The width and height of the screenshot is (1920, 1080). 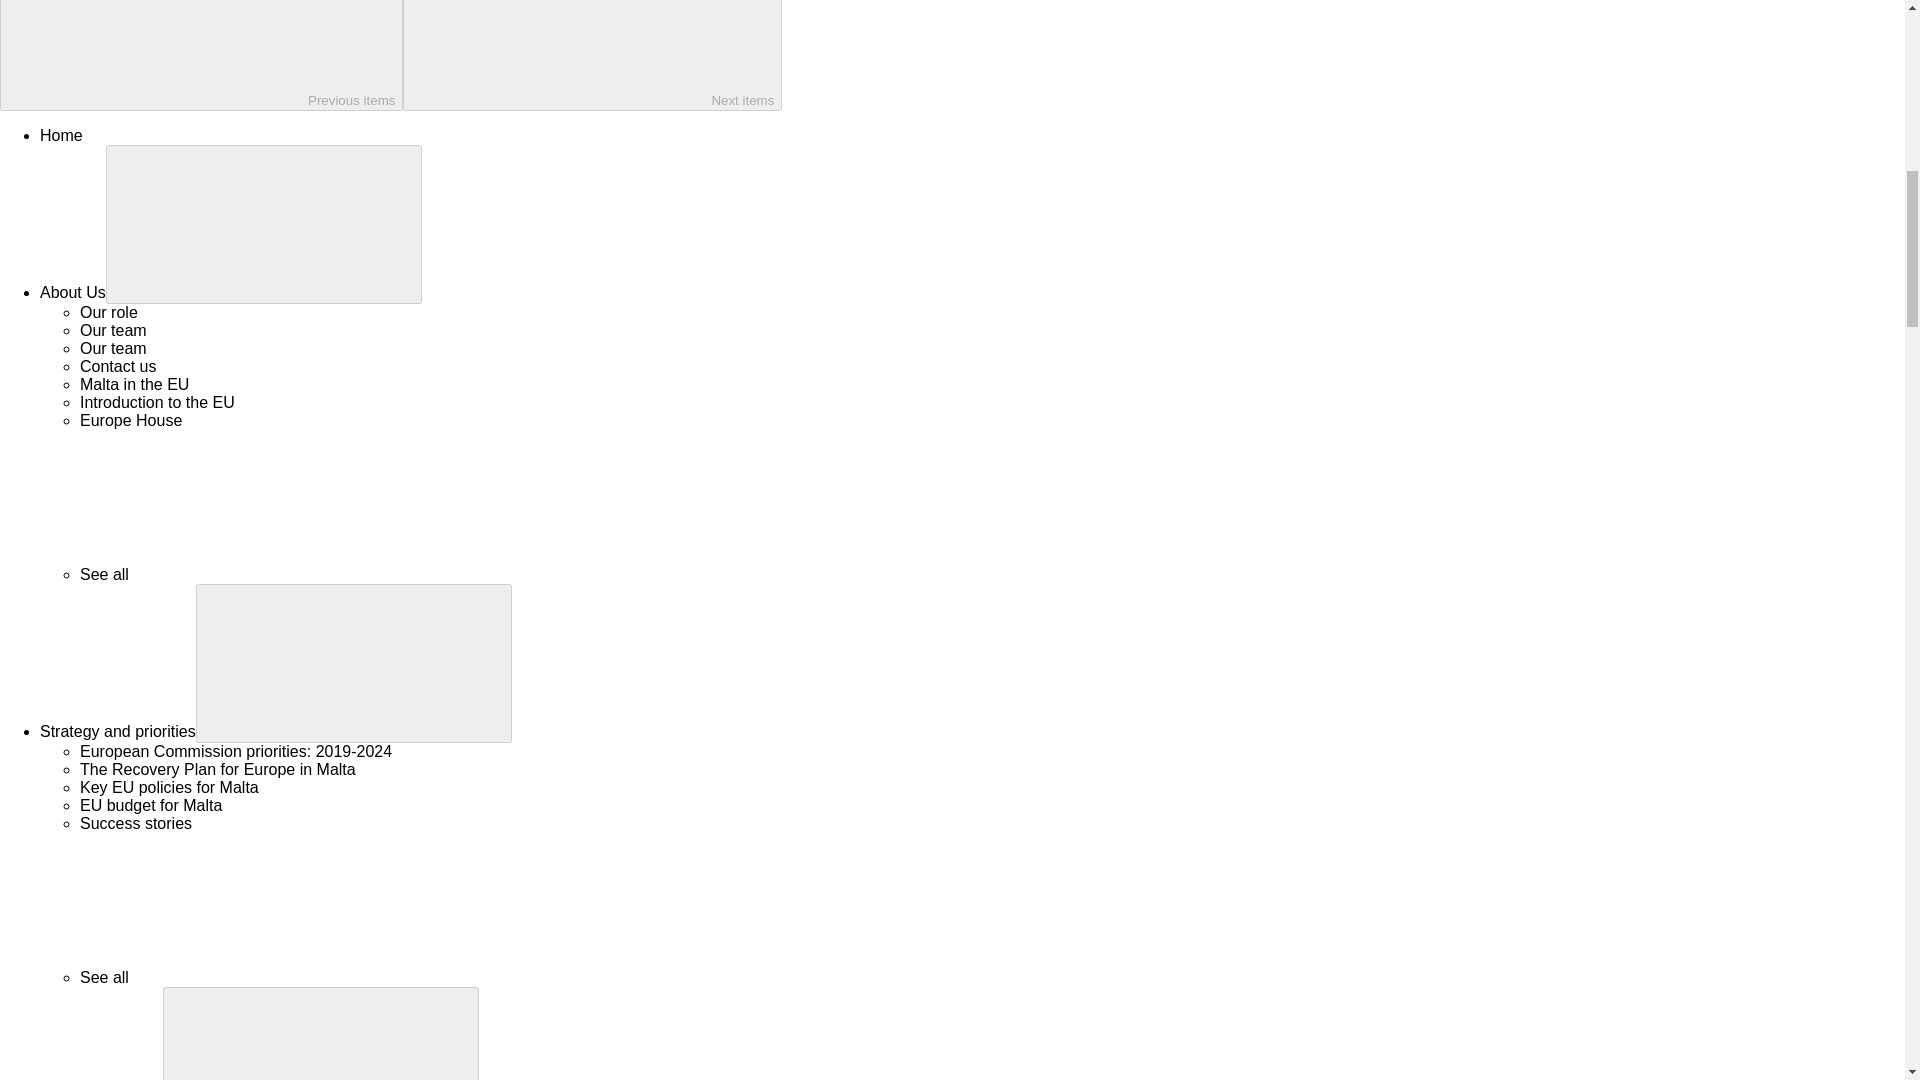 I want to click on Our role, so click(x=109, y=312).